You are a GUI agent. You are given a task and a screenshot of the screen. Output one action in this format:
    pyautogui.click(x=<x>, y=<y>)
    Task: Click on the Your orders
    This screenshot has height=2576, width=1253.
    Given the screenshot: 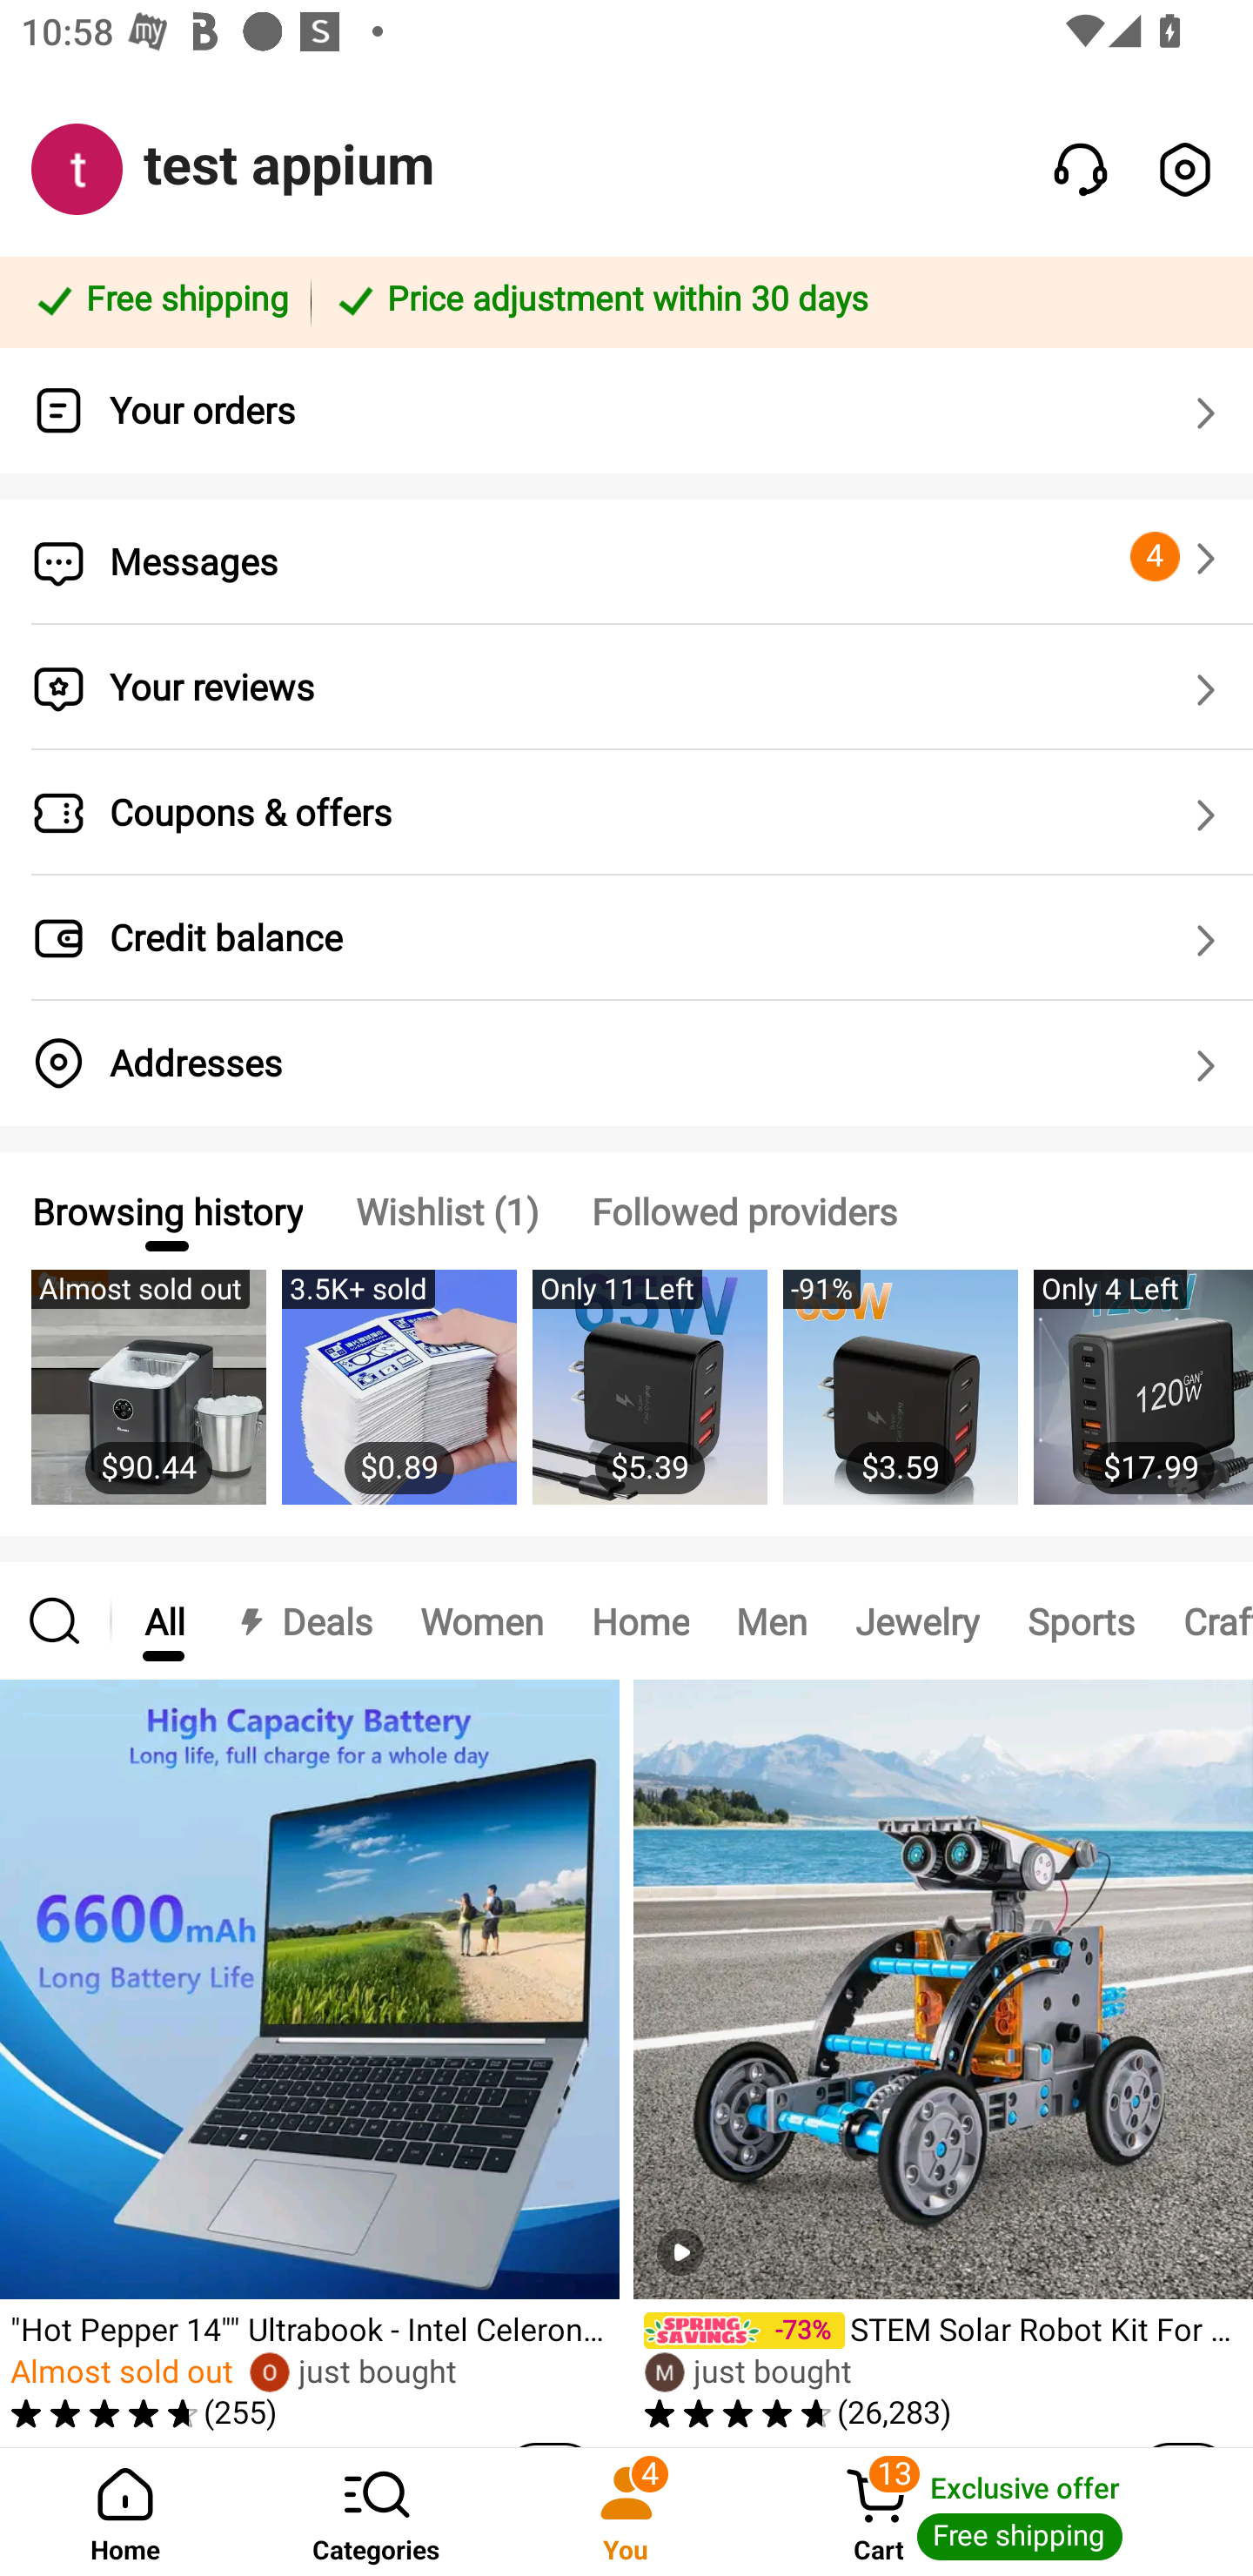 What is the action you would take?
    pyautogui.click(x=626, y=411)
    